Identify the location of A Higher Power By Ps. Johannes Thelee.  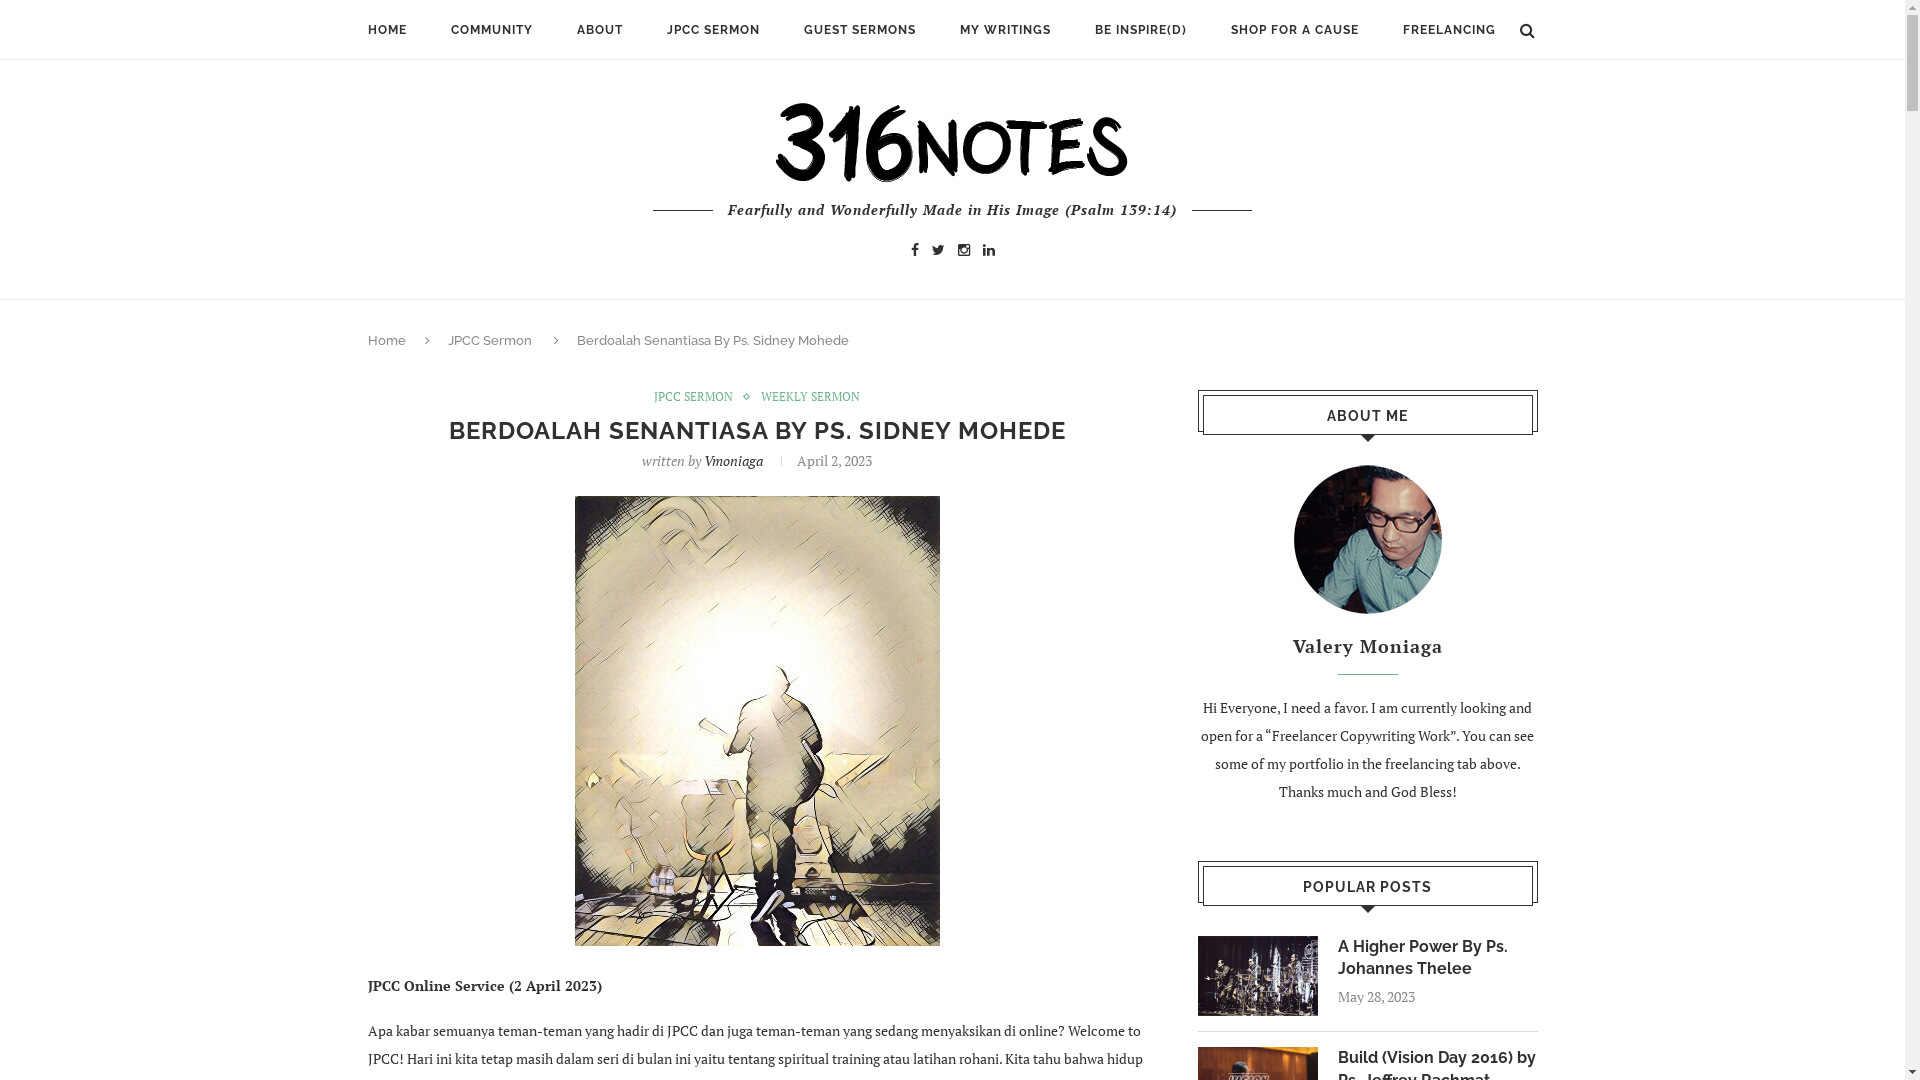
(1258, 946).